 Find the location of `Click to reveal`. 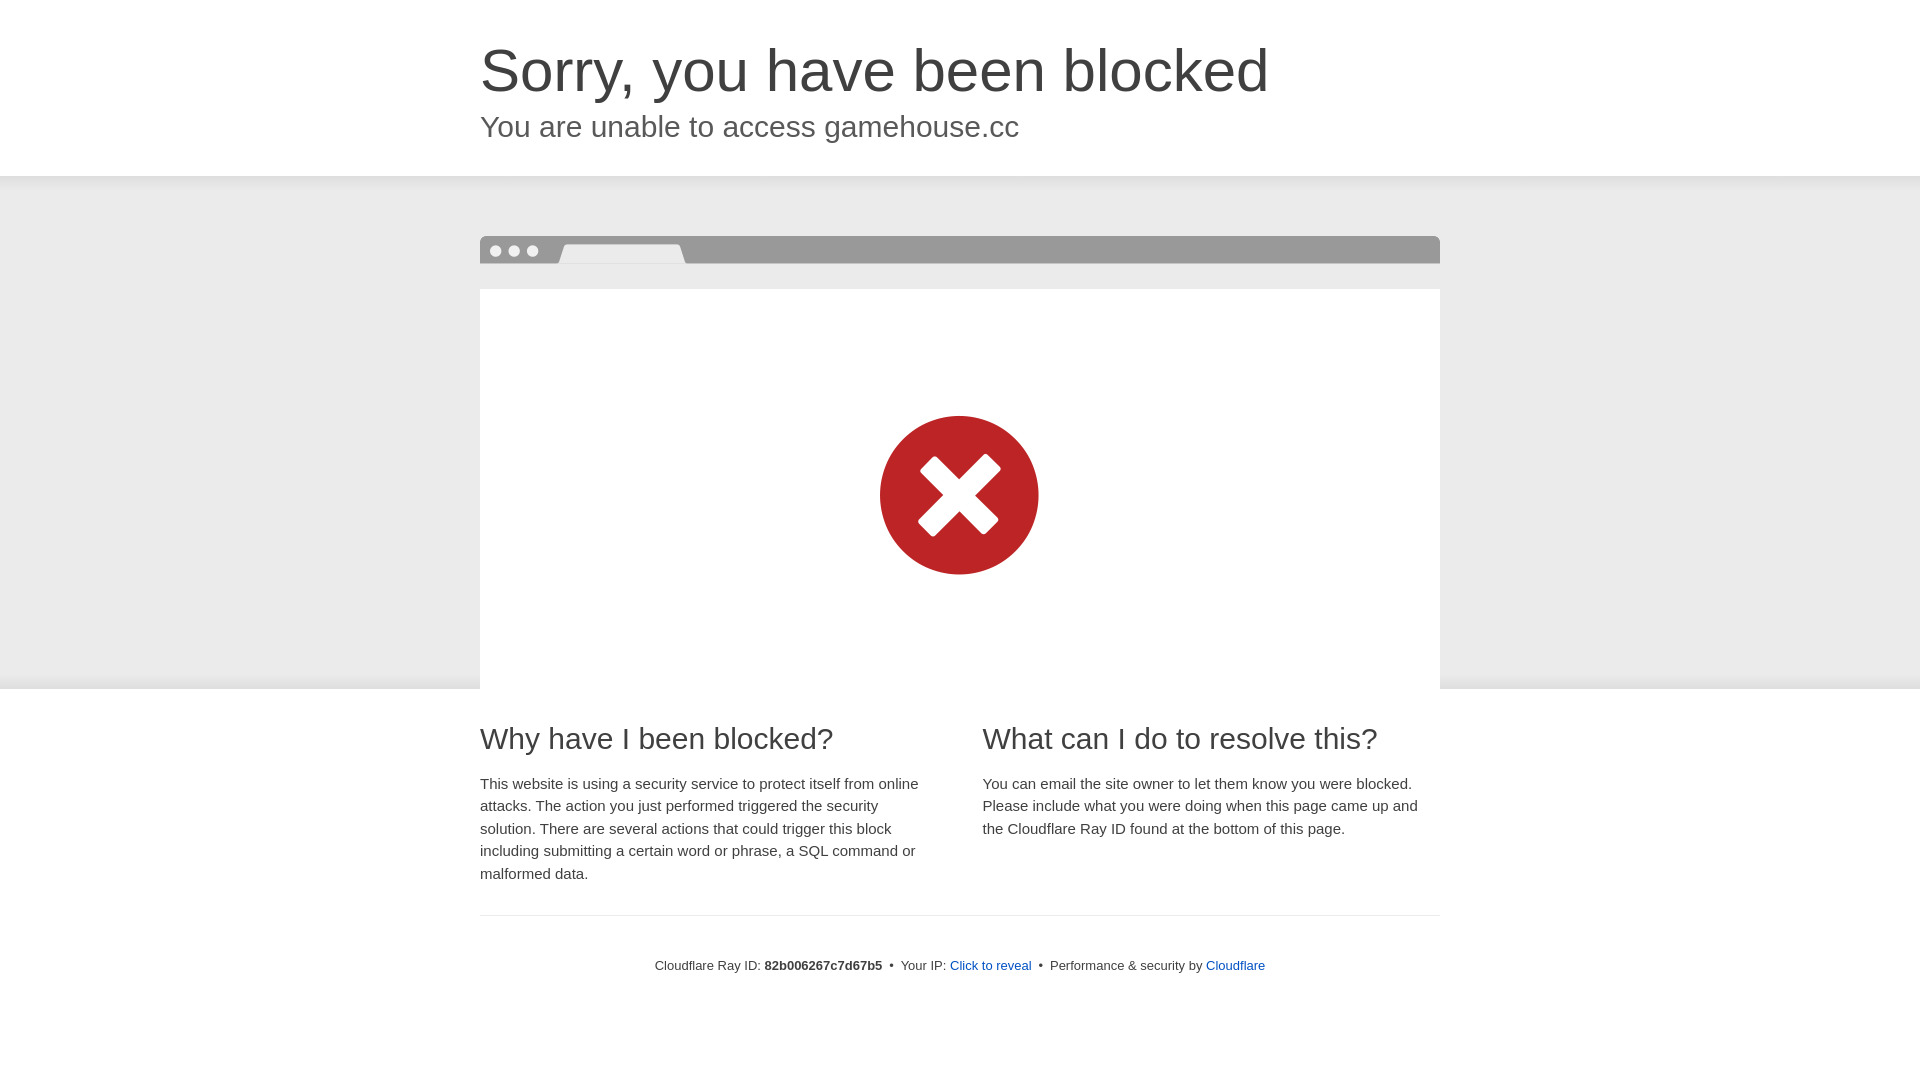

Click to reveal is located at coordinates (991, 966).